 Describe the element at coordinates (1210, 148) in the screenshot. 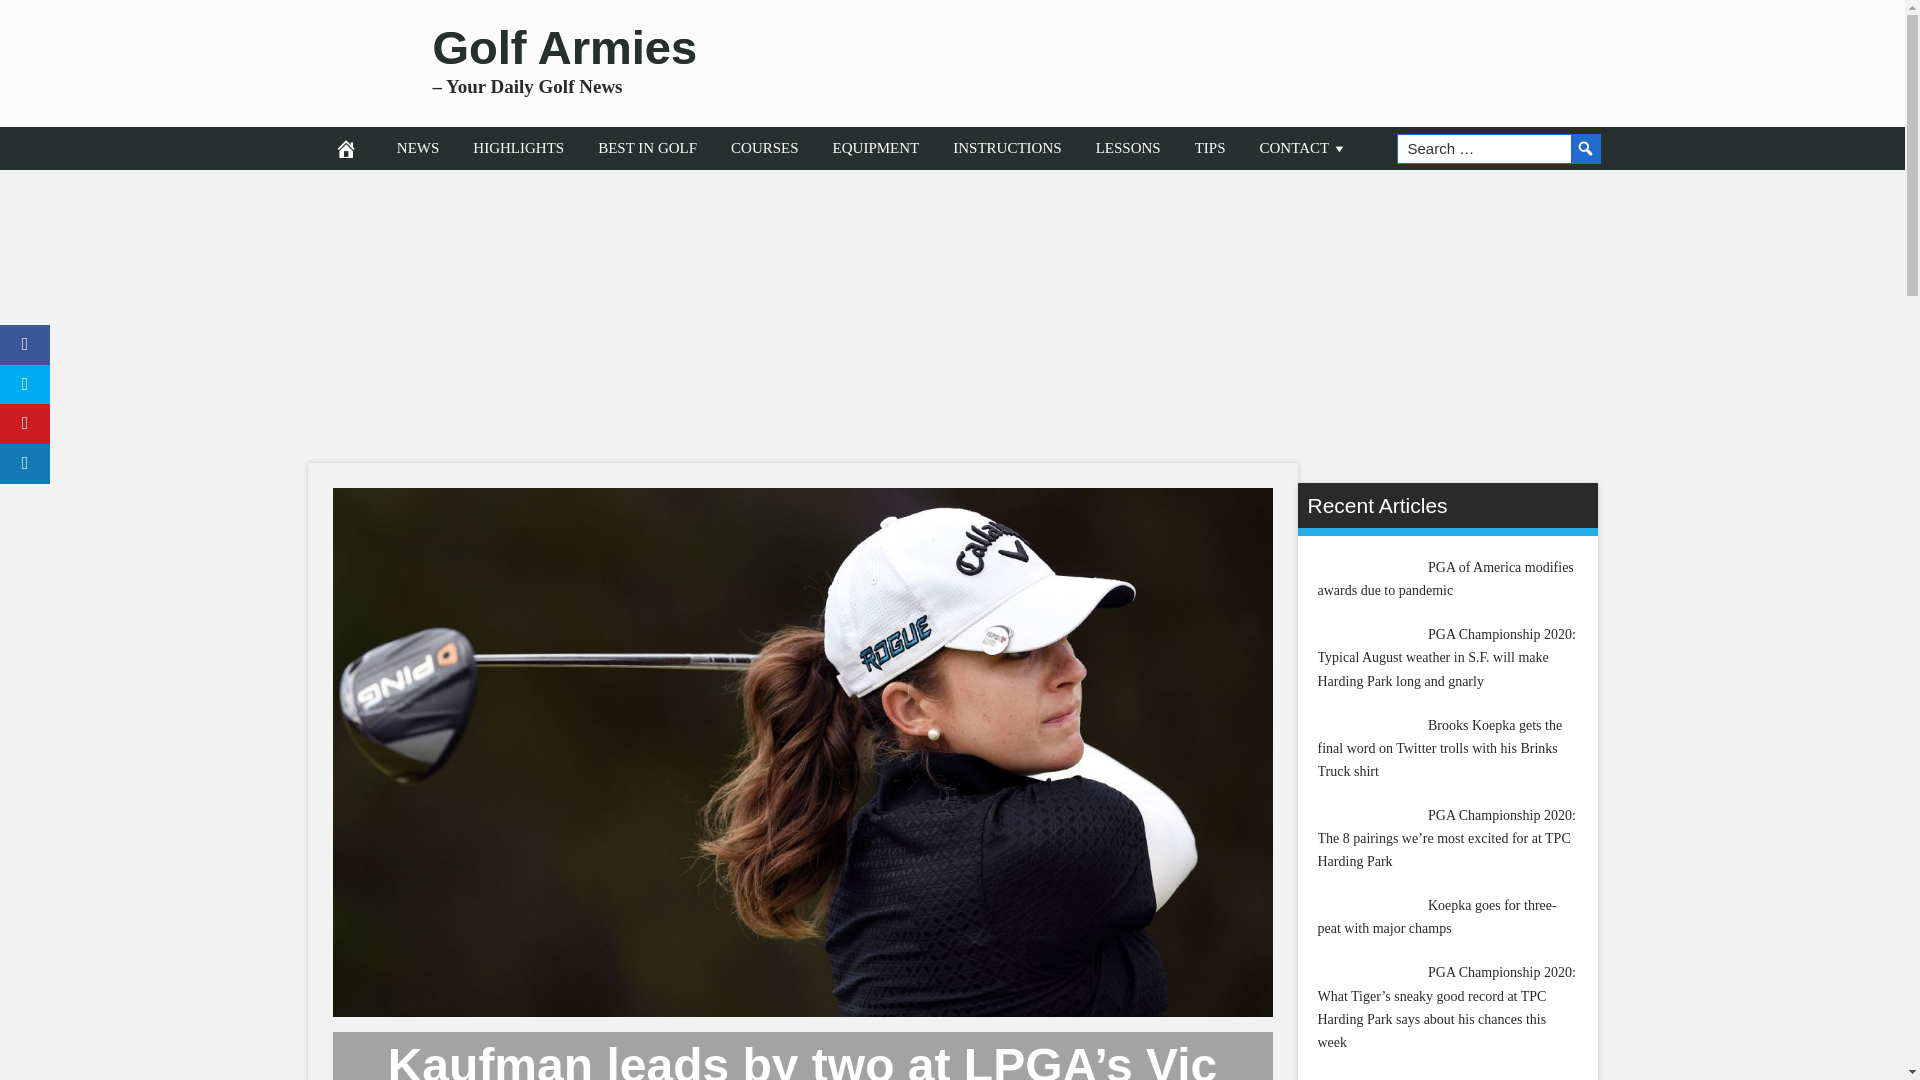

I see `TIPS` at that location.